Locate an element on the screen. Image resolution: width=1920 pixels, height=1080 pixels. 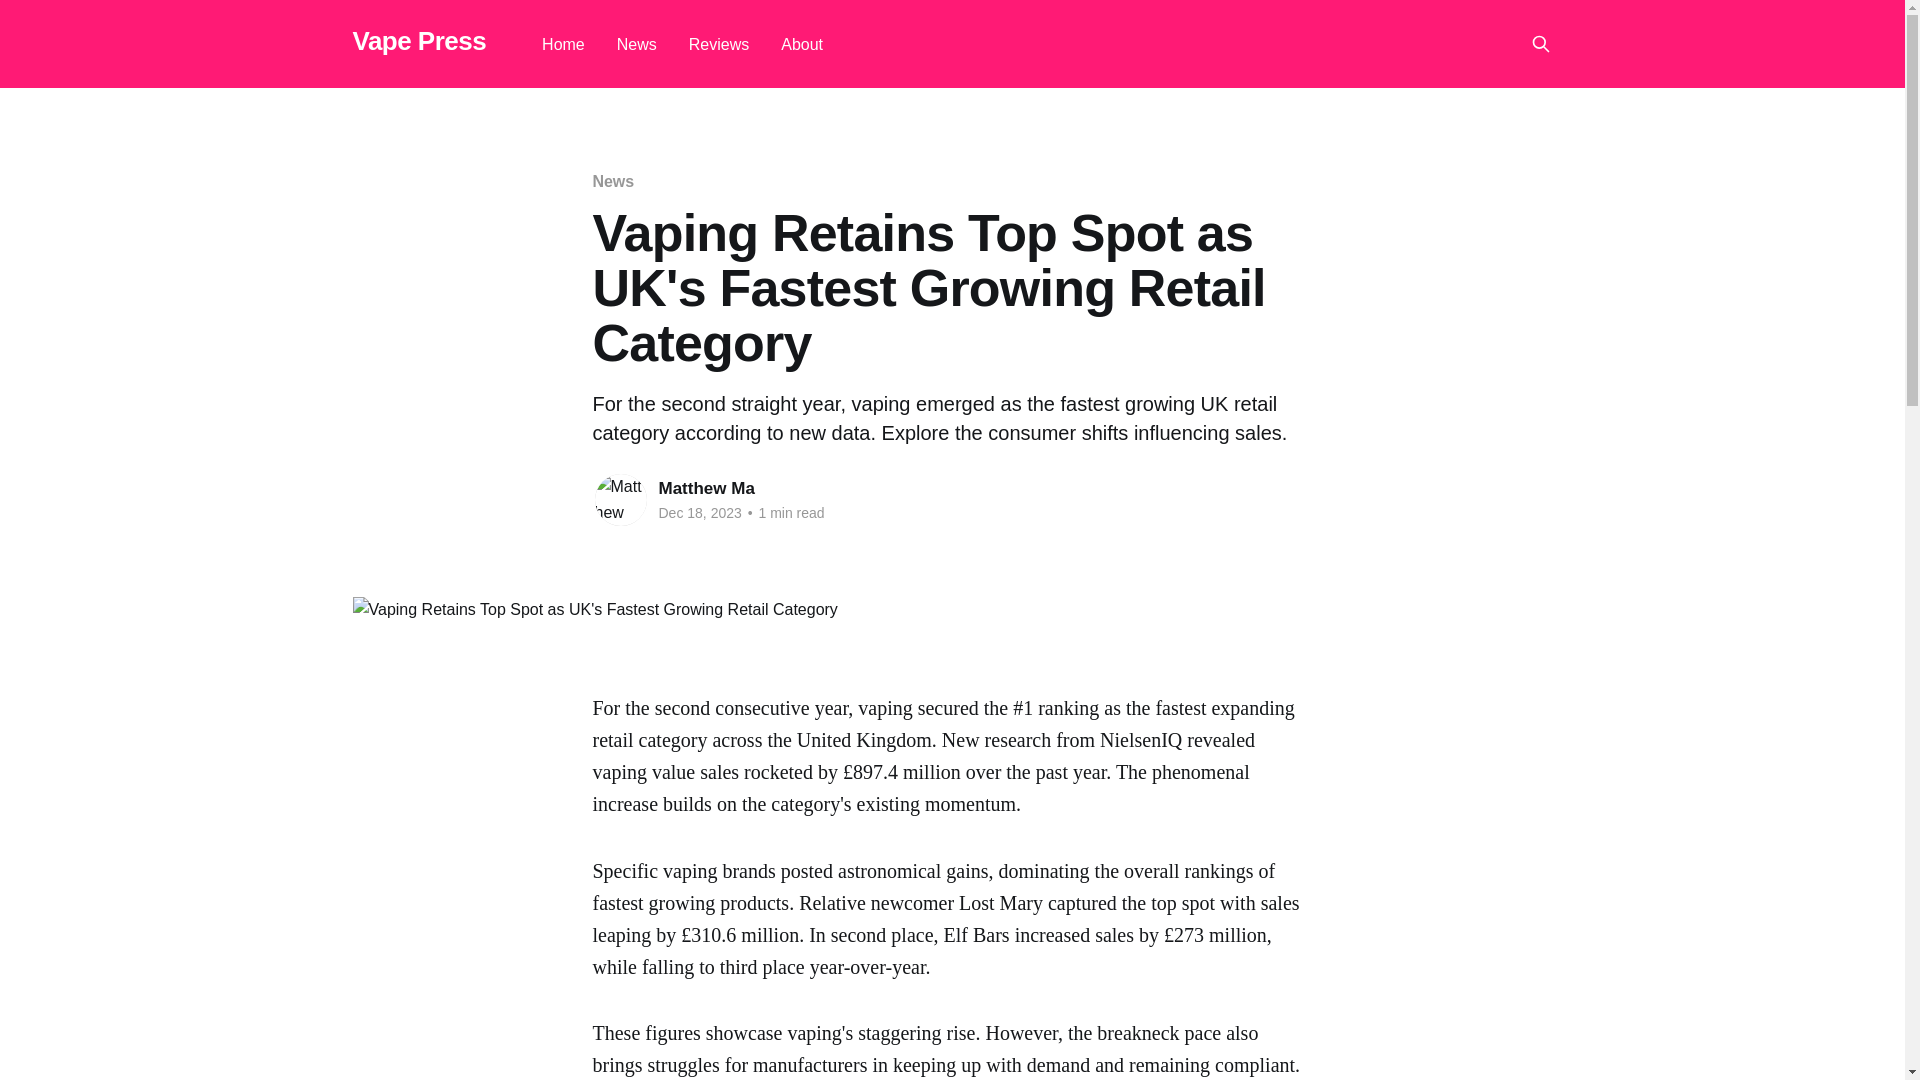
Home is located at coordinates (563, 44).